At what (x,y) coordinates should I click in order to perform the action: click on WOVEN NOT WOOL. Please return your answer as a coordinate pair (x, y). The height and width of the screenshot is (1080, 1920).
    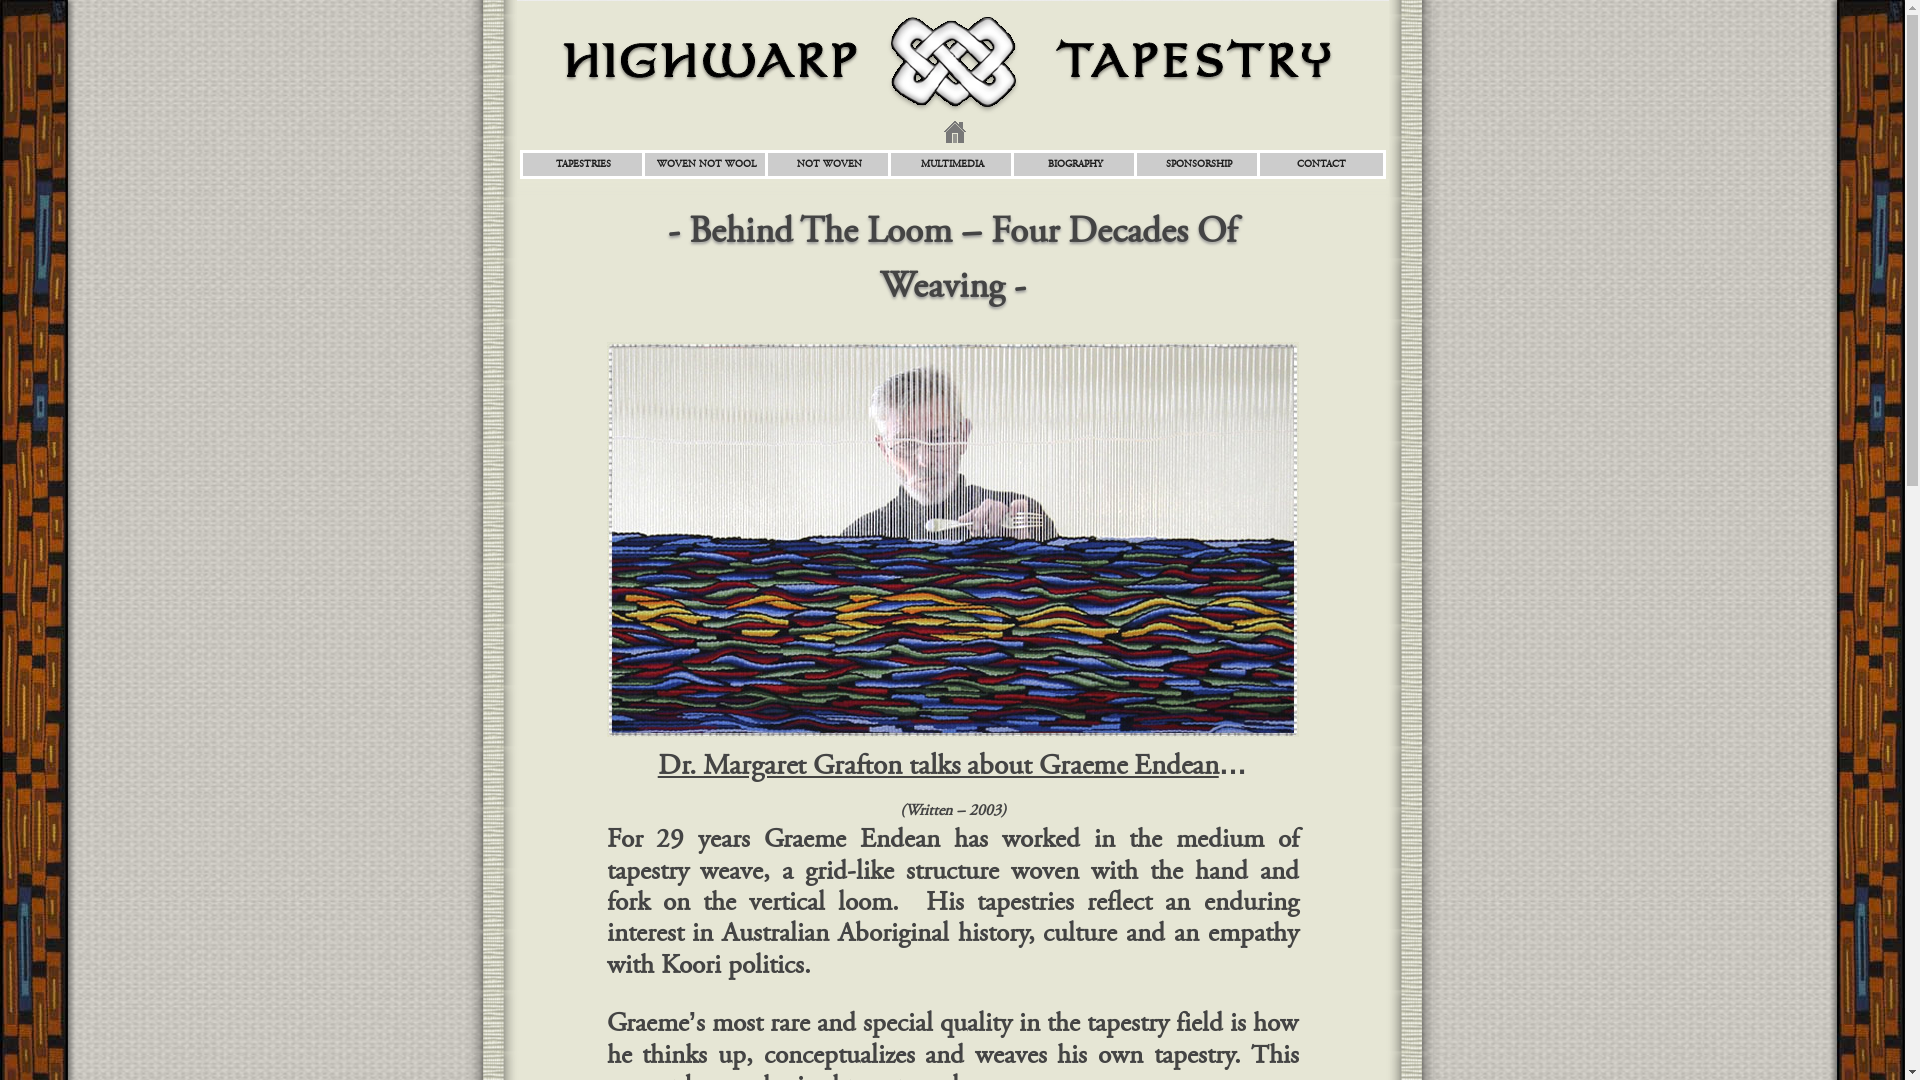
    Looking at the image, I should click on (706, 164).